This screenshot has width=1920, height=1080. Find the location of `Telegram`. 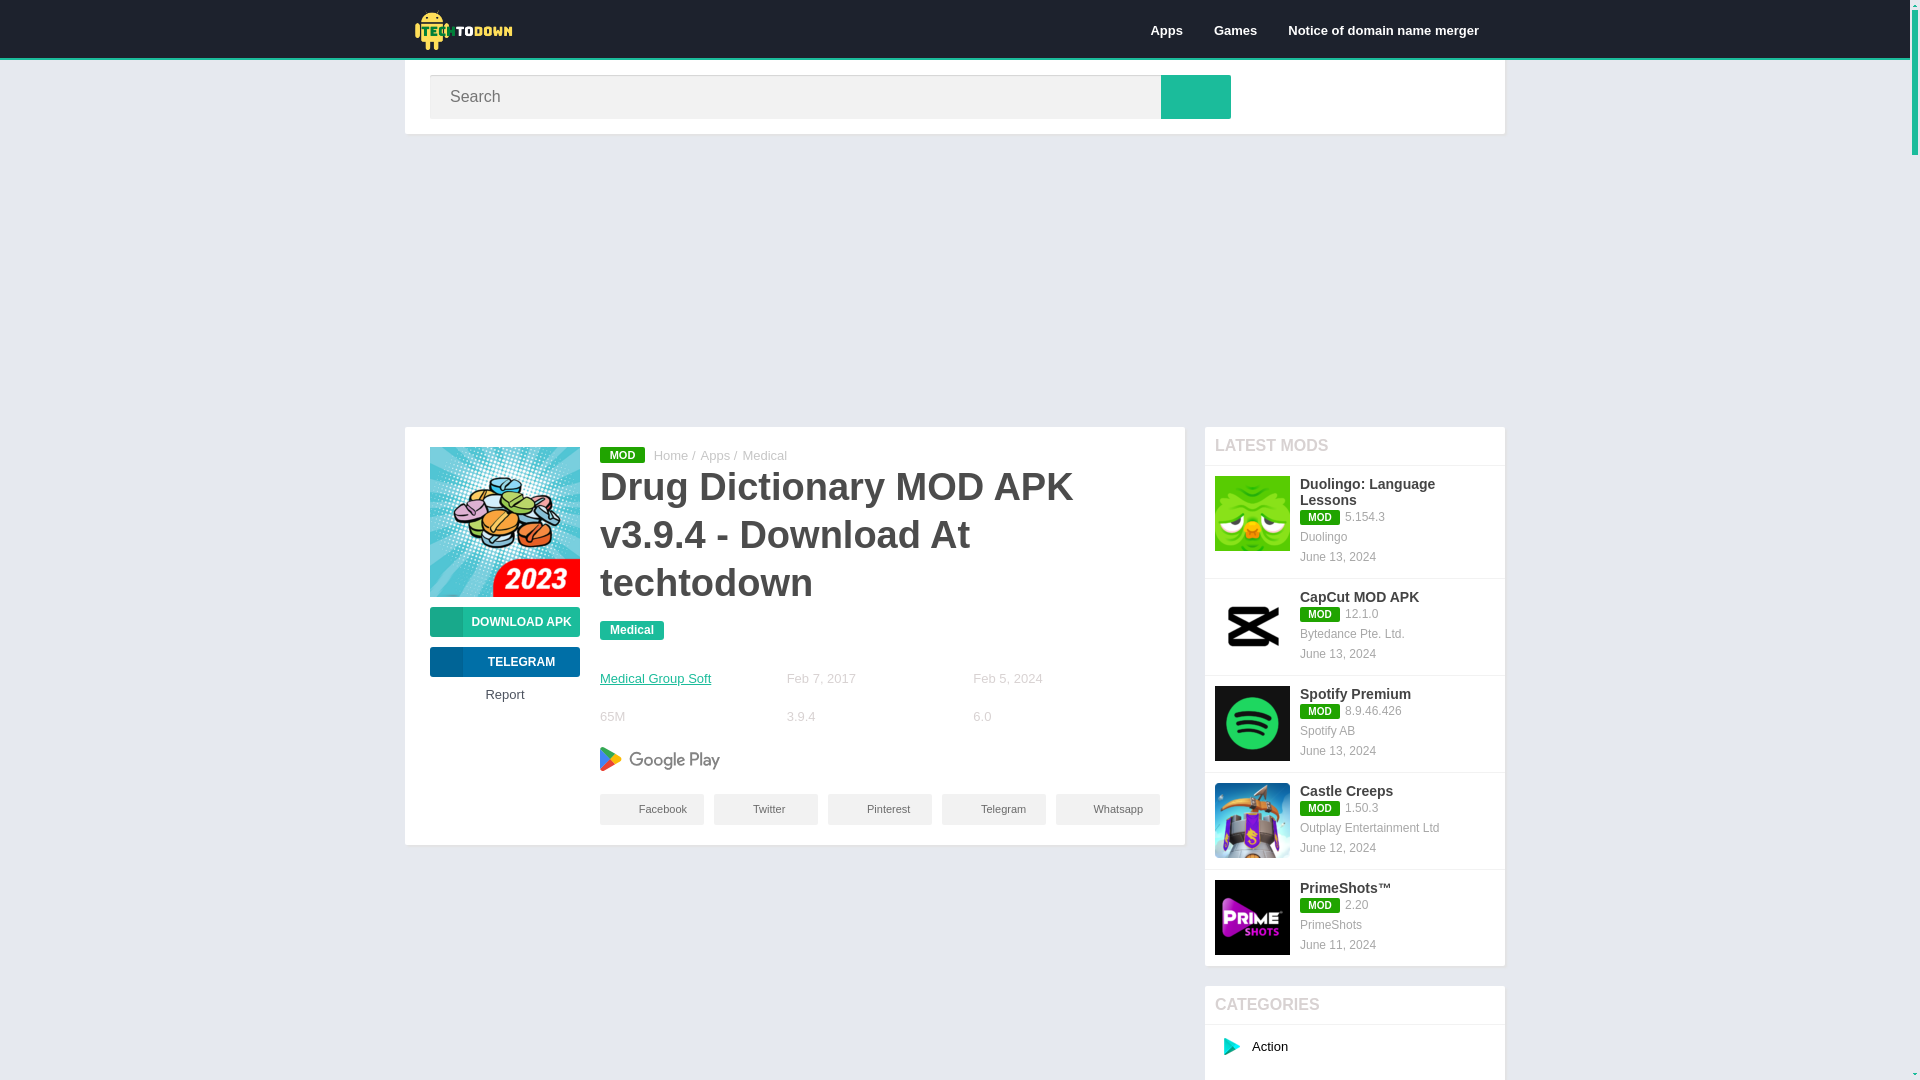

Telegram is located at coordinates (504, 662).